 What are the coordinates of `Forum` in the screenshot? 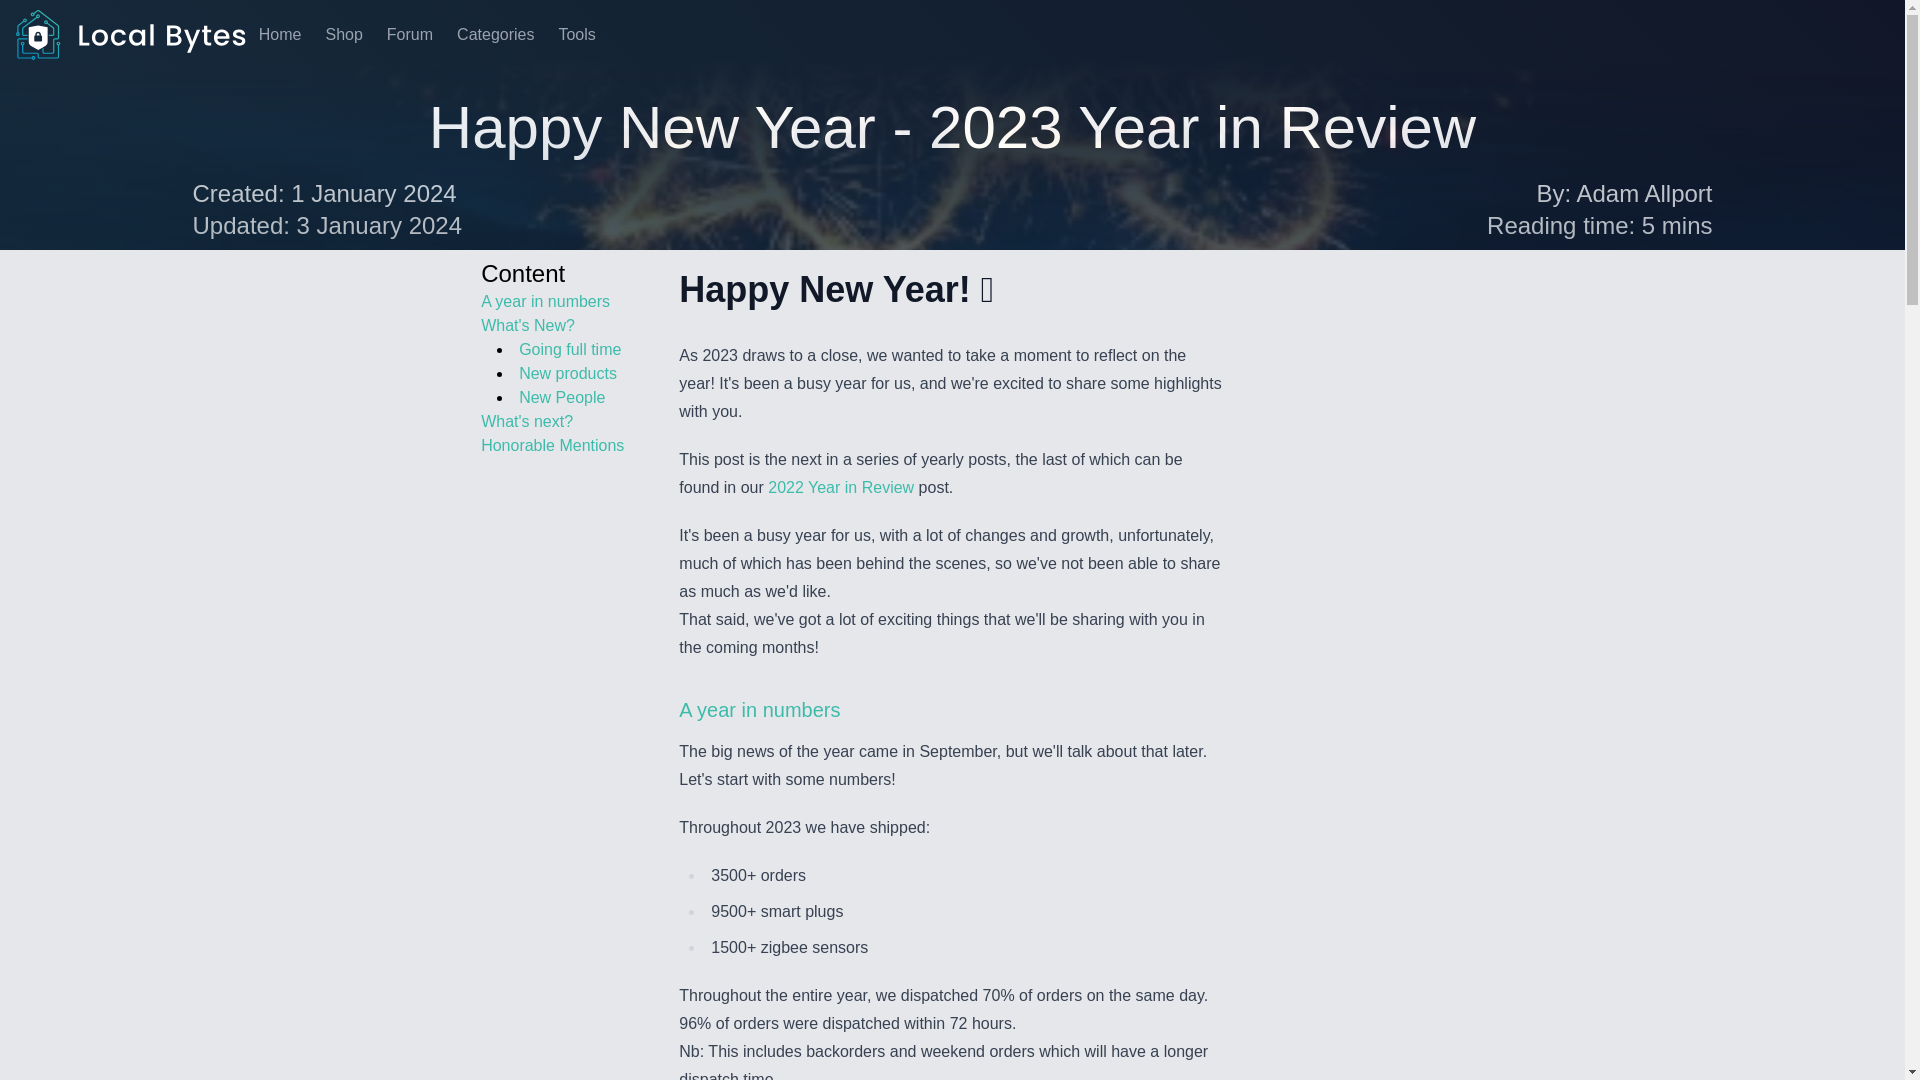 It's located at (410, 35).